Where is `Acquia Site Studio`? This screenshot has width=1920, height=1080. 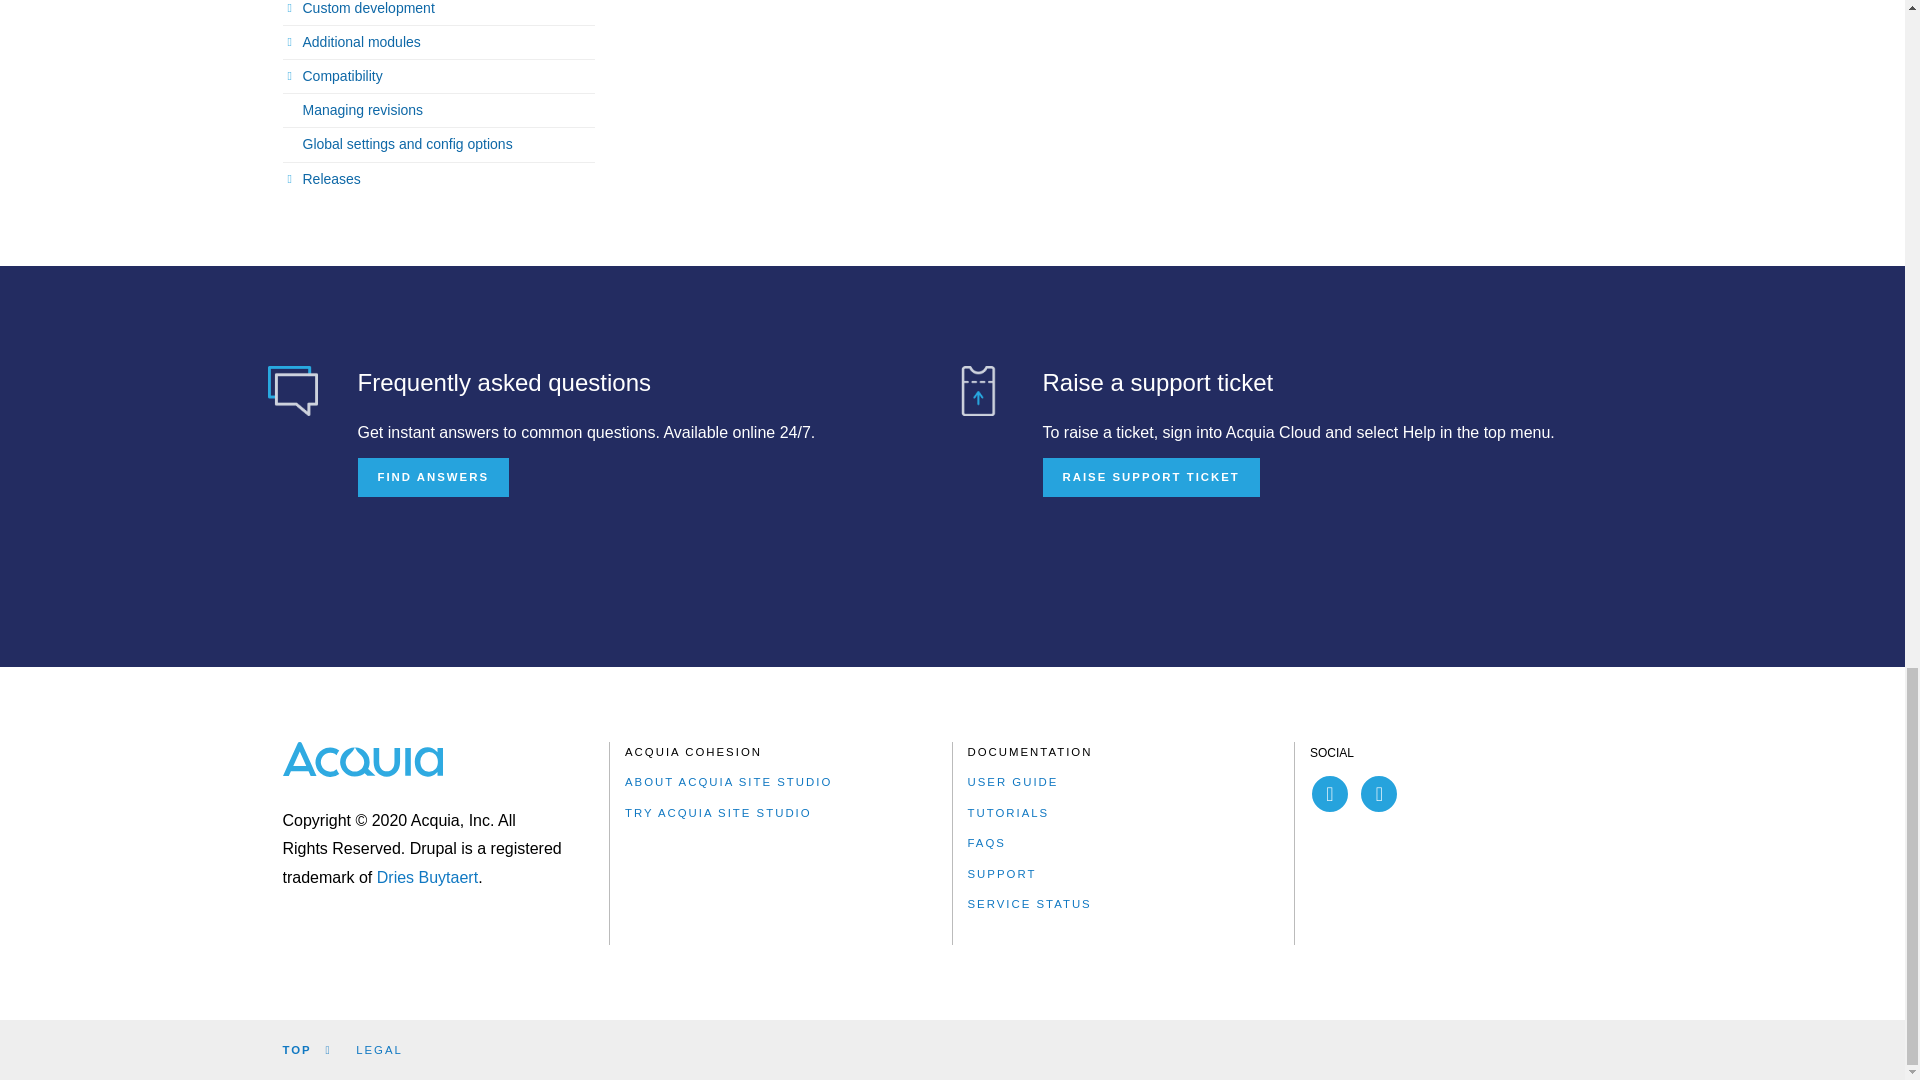
Acquia Site Studio is located at coordinates (694, 752).